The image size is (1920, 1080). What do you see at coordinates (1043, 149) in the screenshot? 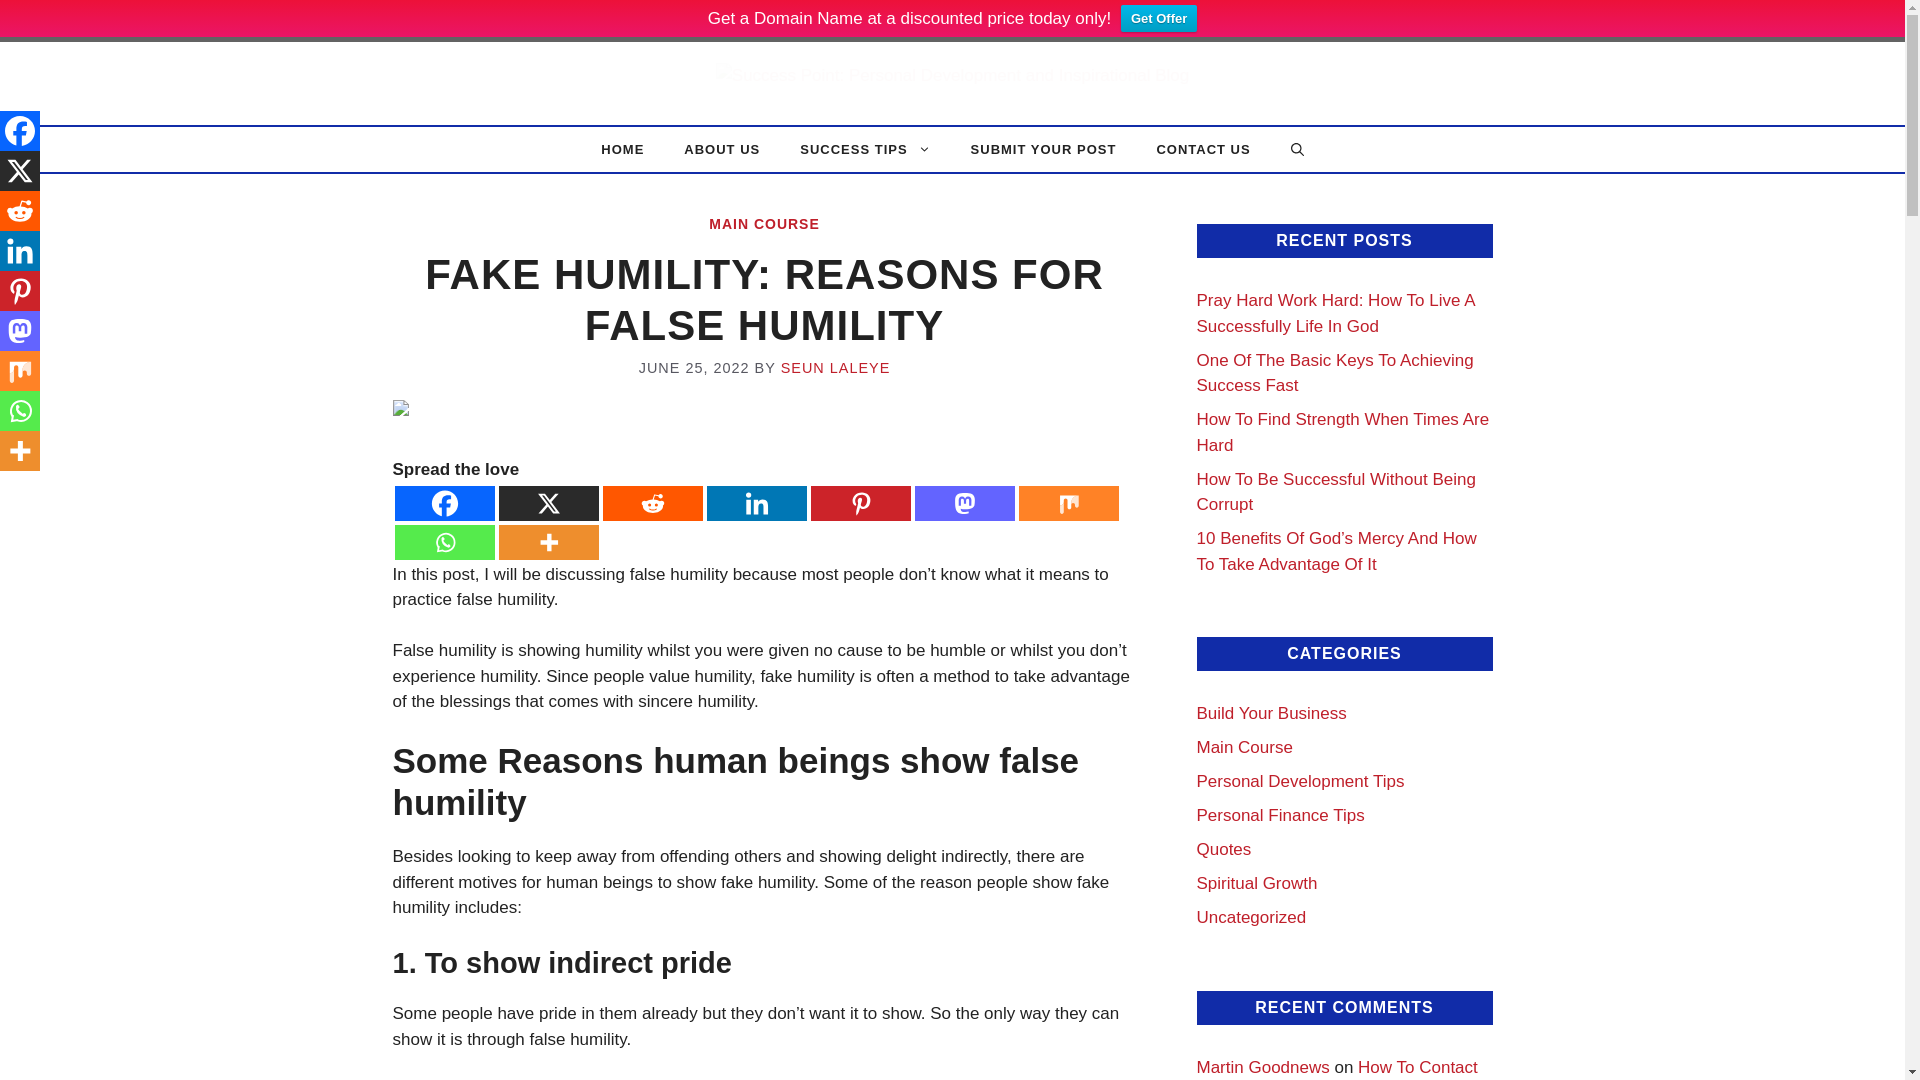
I see `SUBMIT YOUR POST` at bounding box center [1043, 149].